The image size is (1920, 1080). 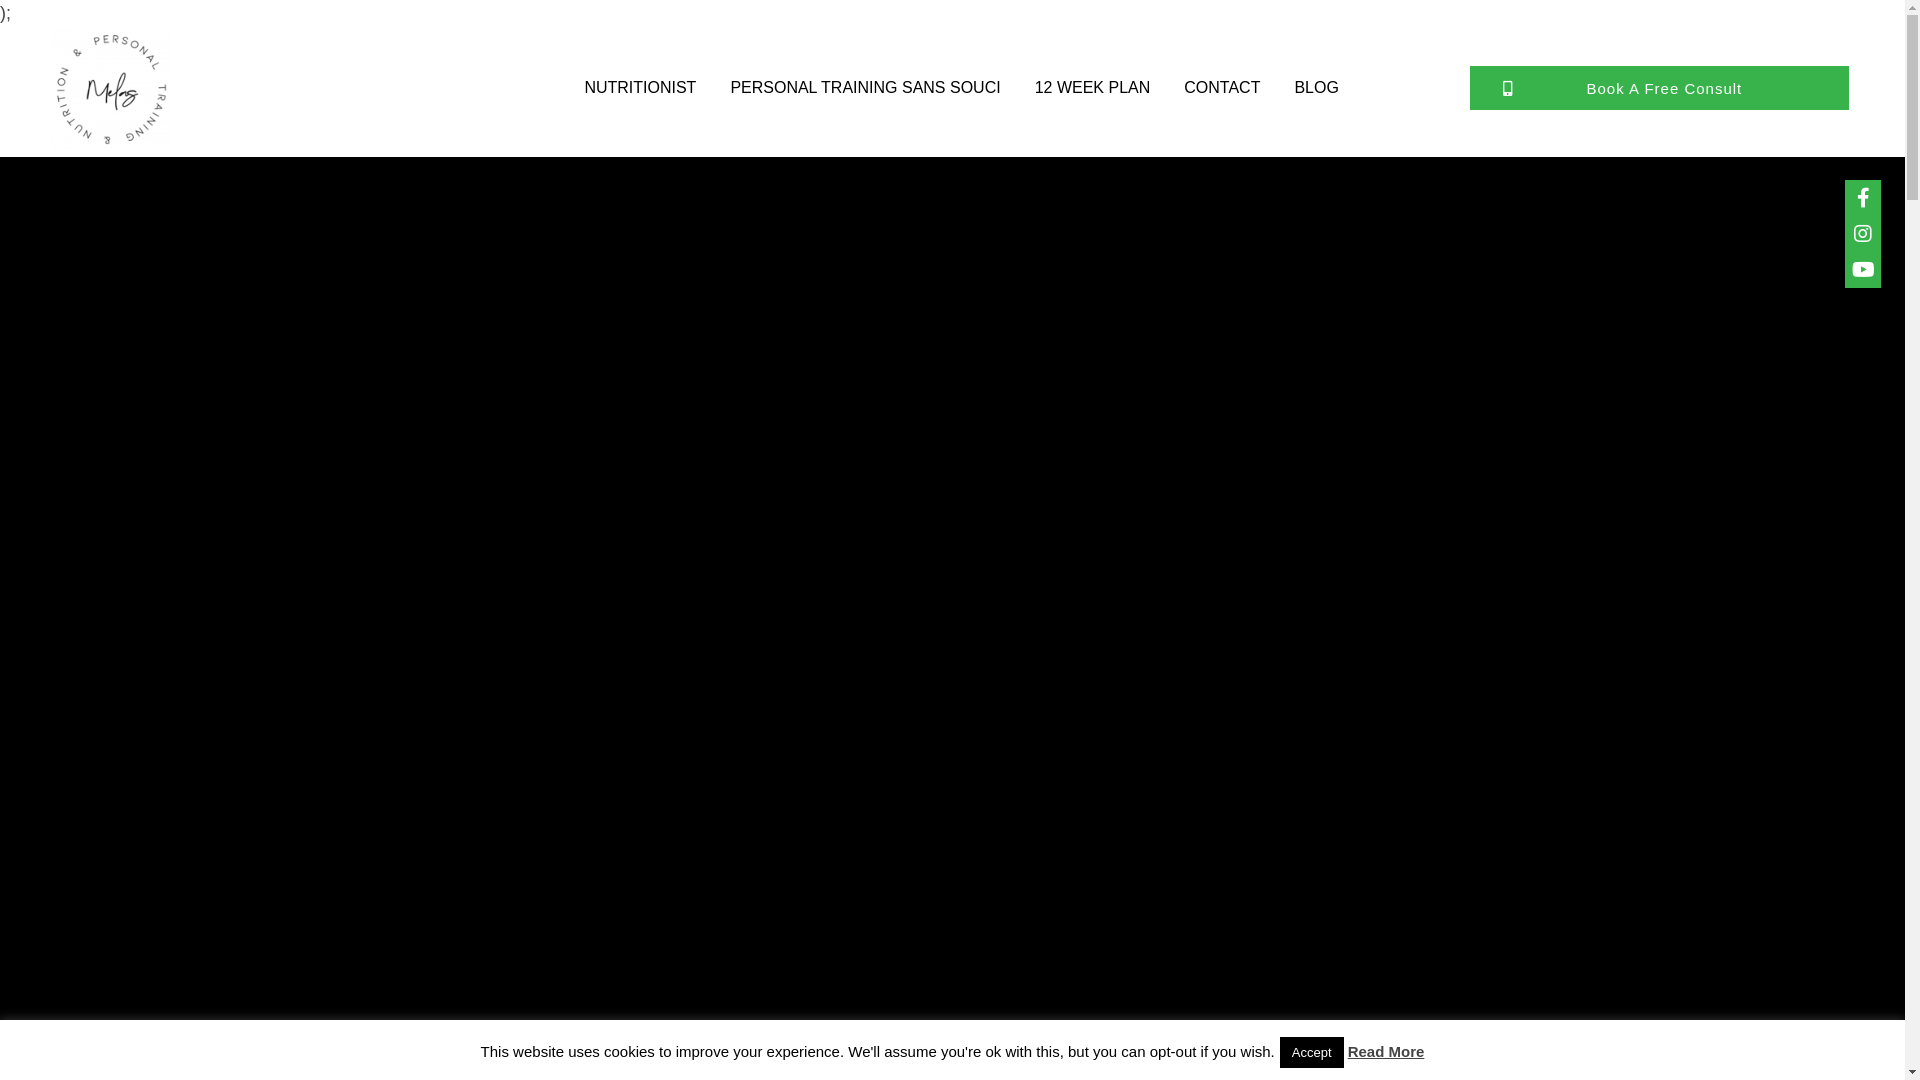 I want to click on Accept, so click(x=1312, y=1052).